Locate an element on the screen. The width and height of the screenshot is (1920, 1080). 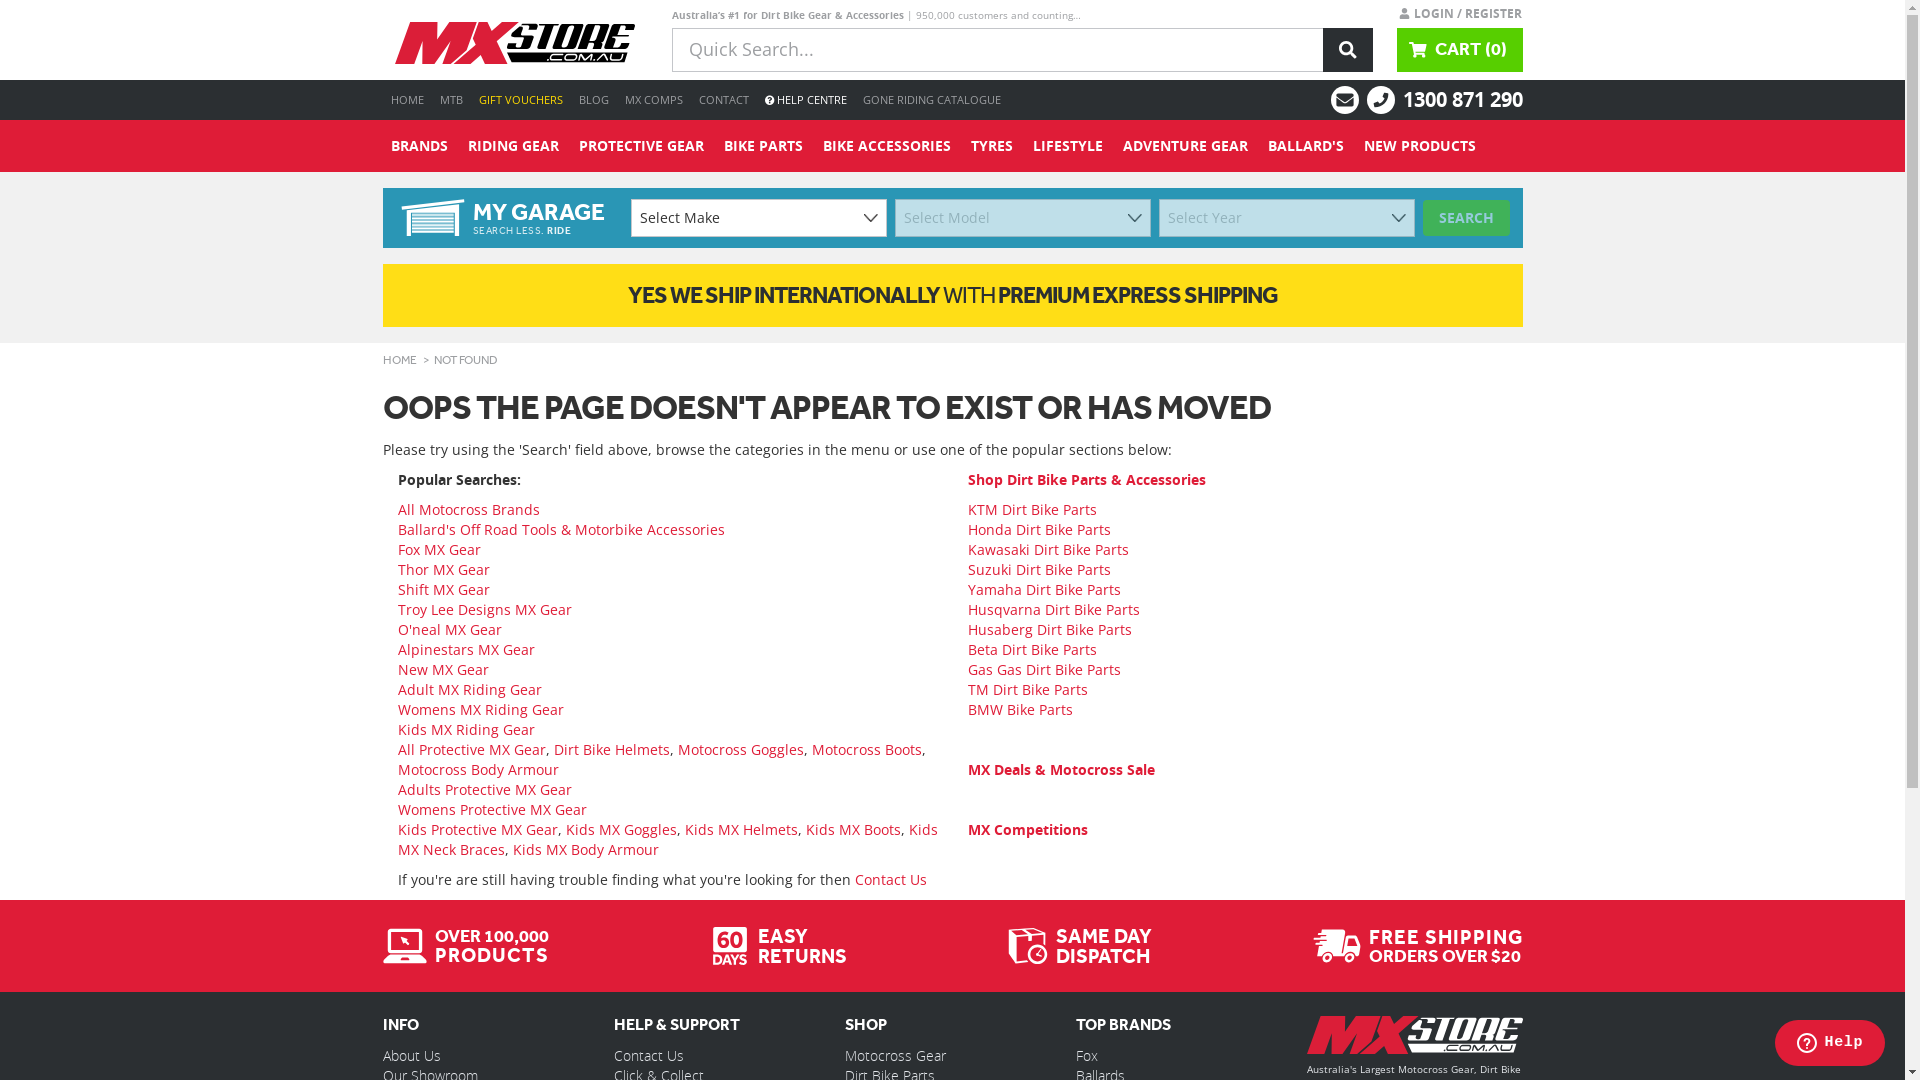
Husqvarna Dirt Bike Parts is located at coordinates (1054, 610).